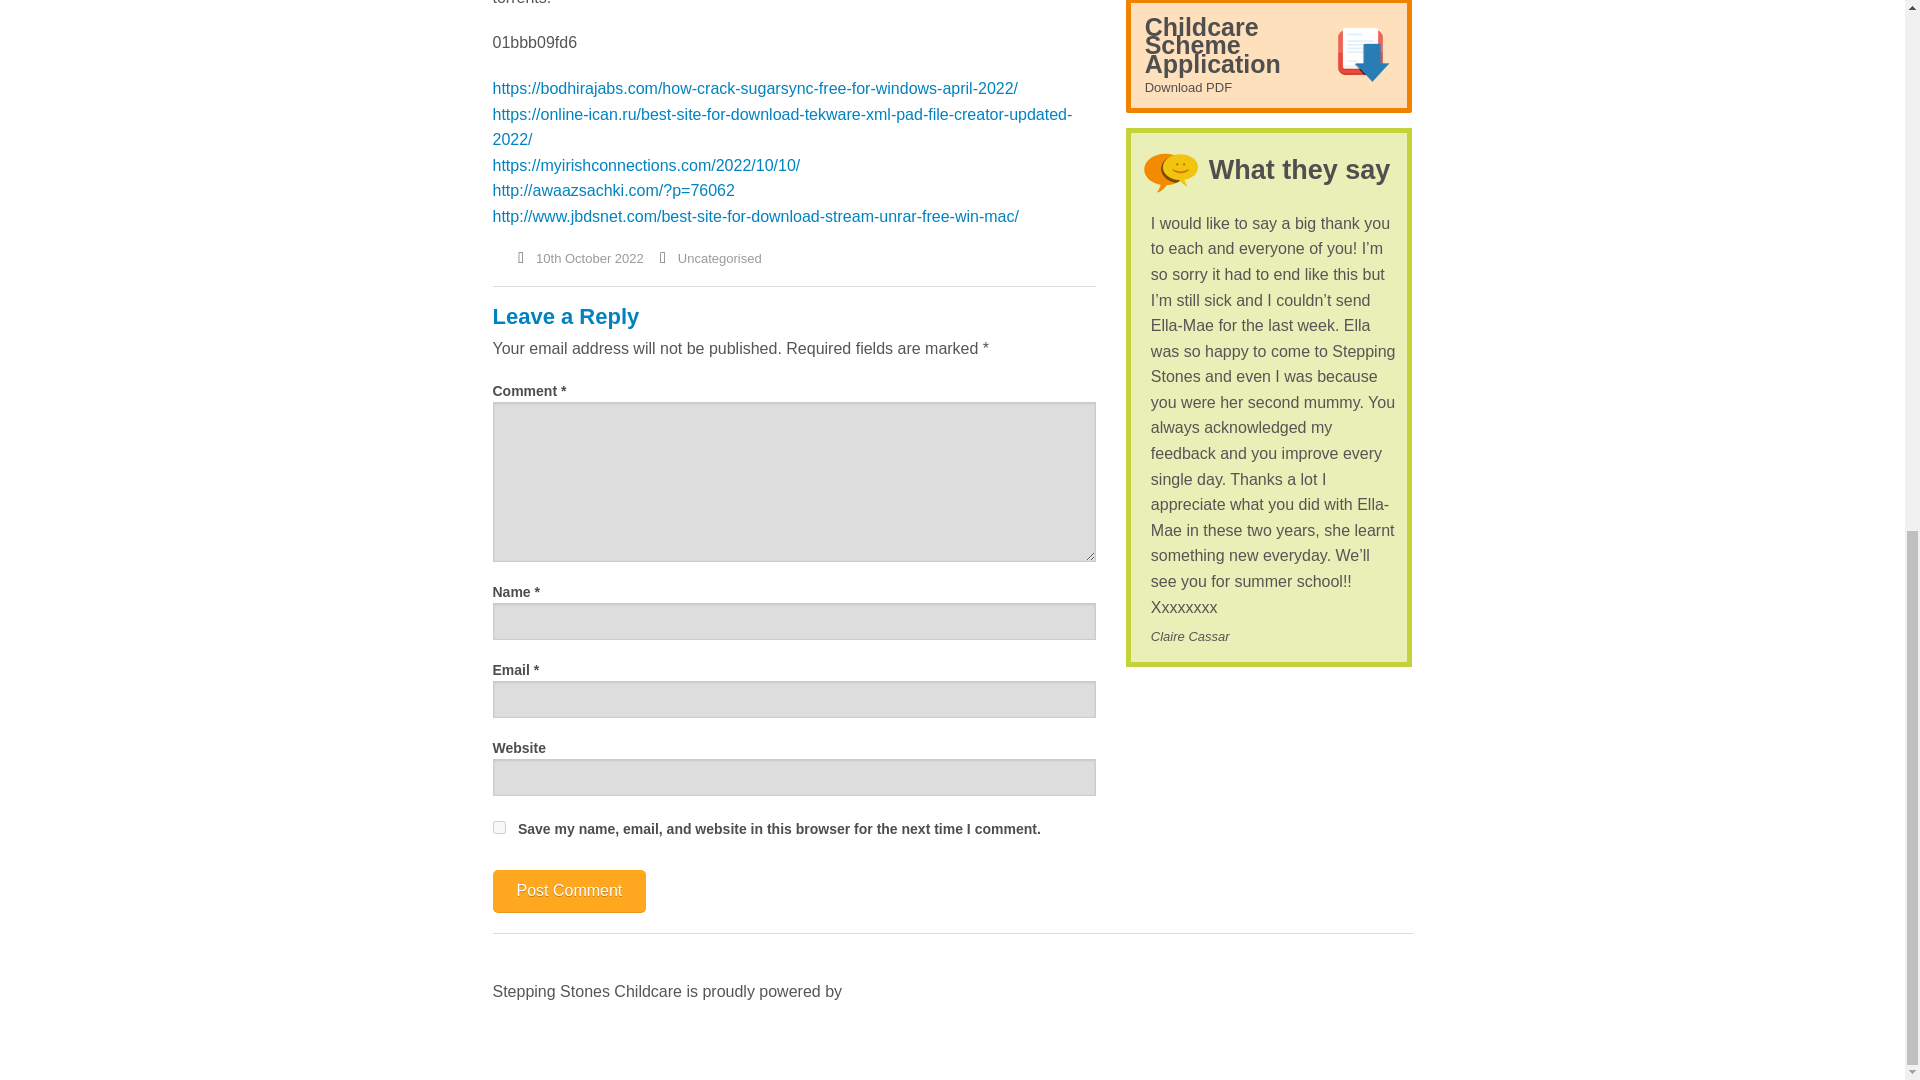 The width and height of the screenshot is (1920, 1080). Describe the element at coordinates (568, 891) in the screenshot. I see `Post Comment` at that location.